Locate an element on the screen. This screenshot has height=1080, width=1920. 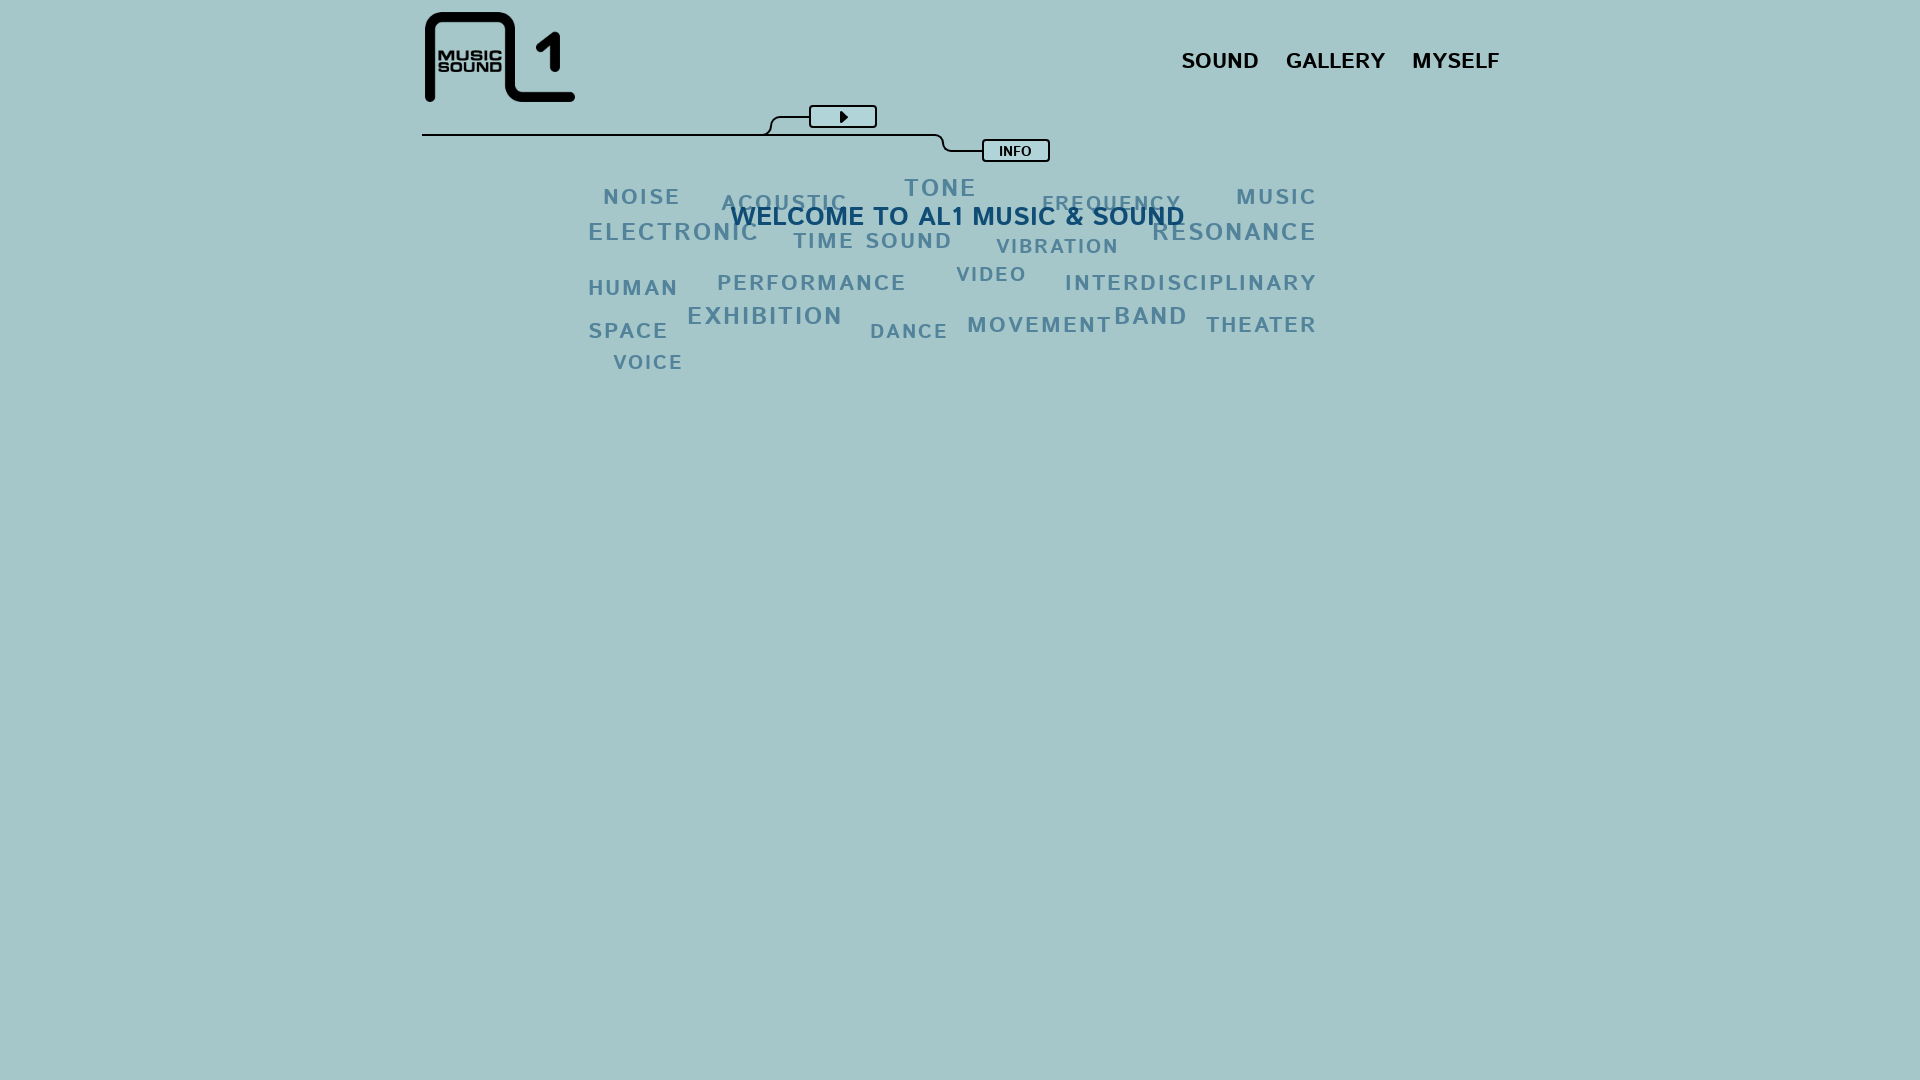
SOUND is located at coordinates (1220, 62).